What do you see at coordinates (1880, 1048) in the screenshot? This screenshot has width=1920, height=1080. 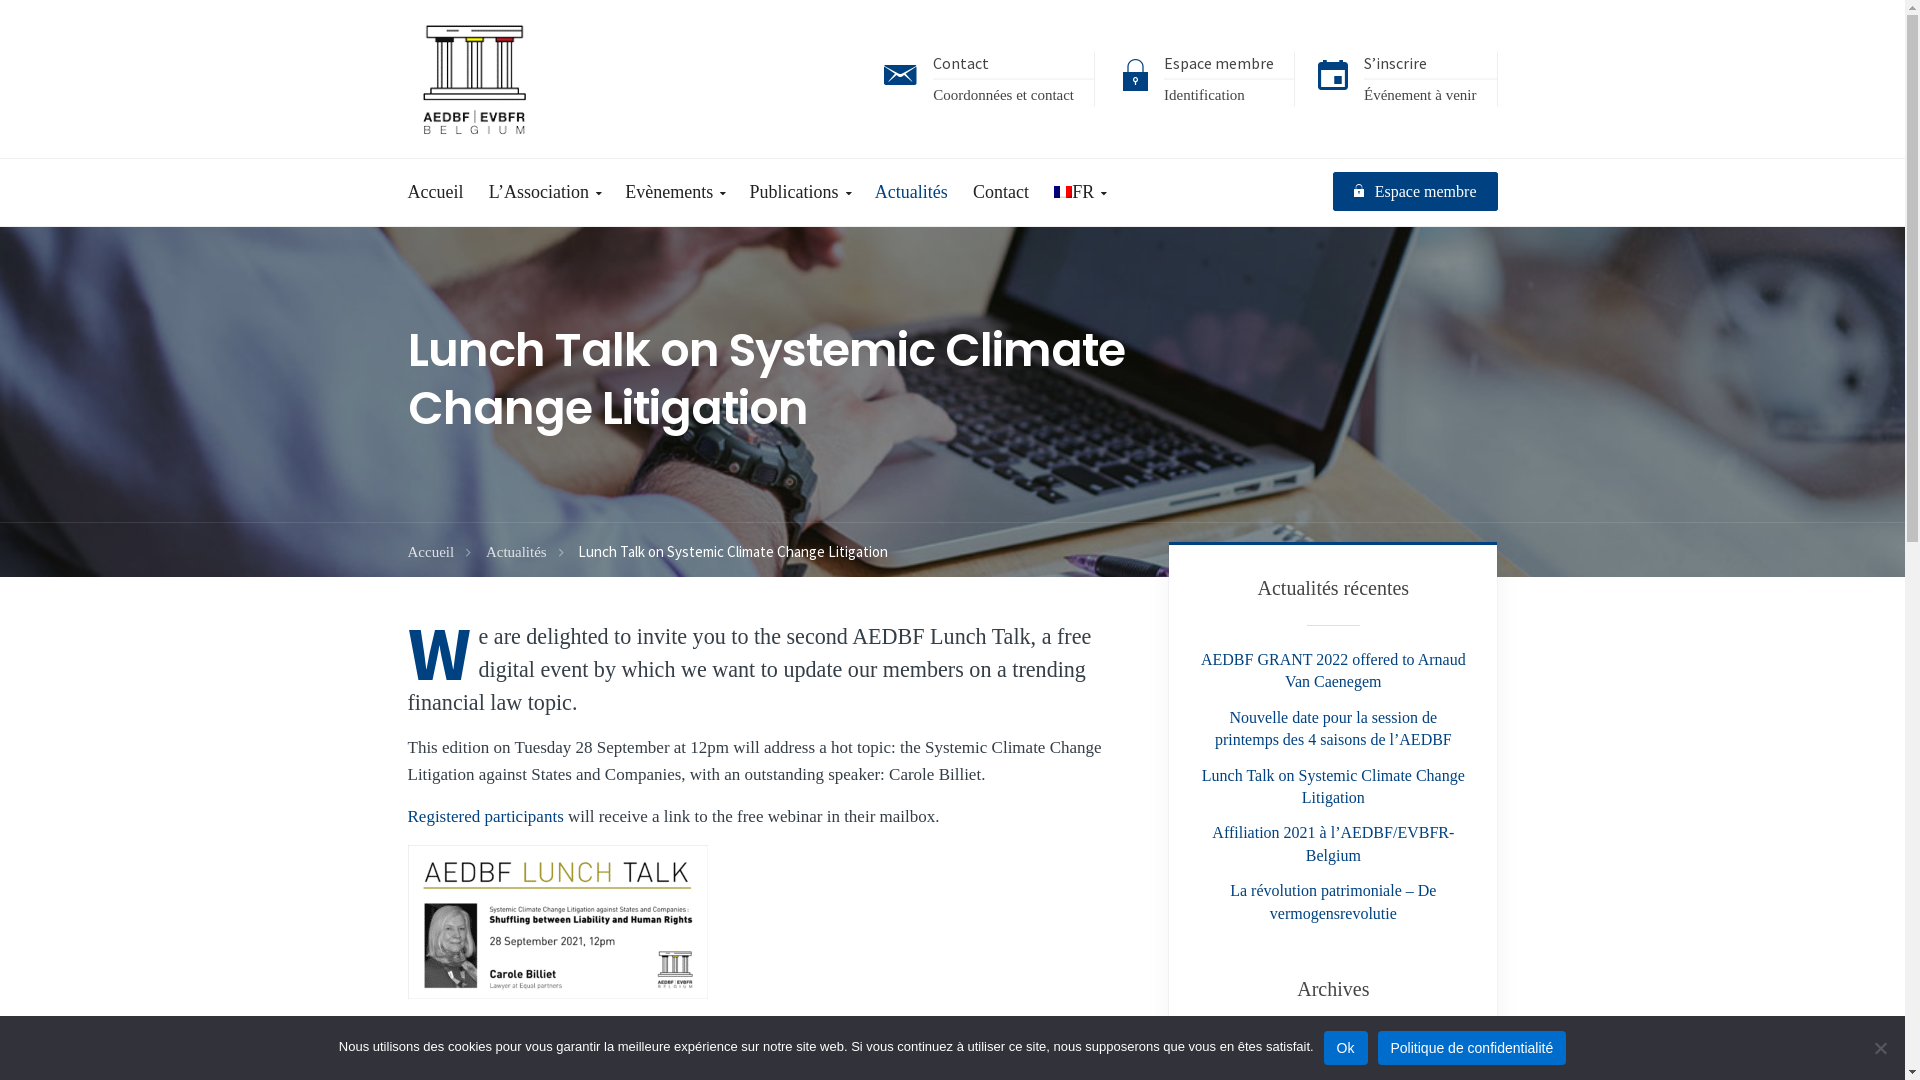 I see `Non` at bounding box center [1880, 1048].